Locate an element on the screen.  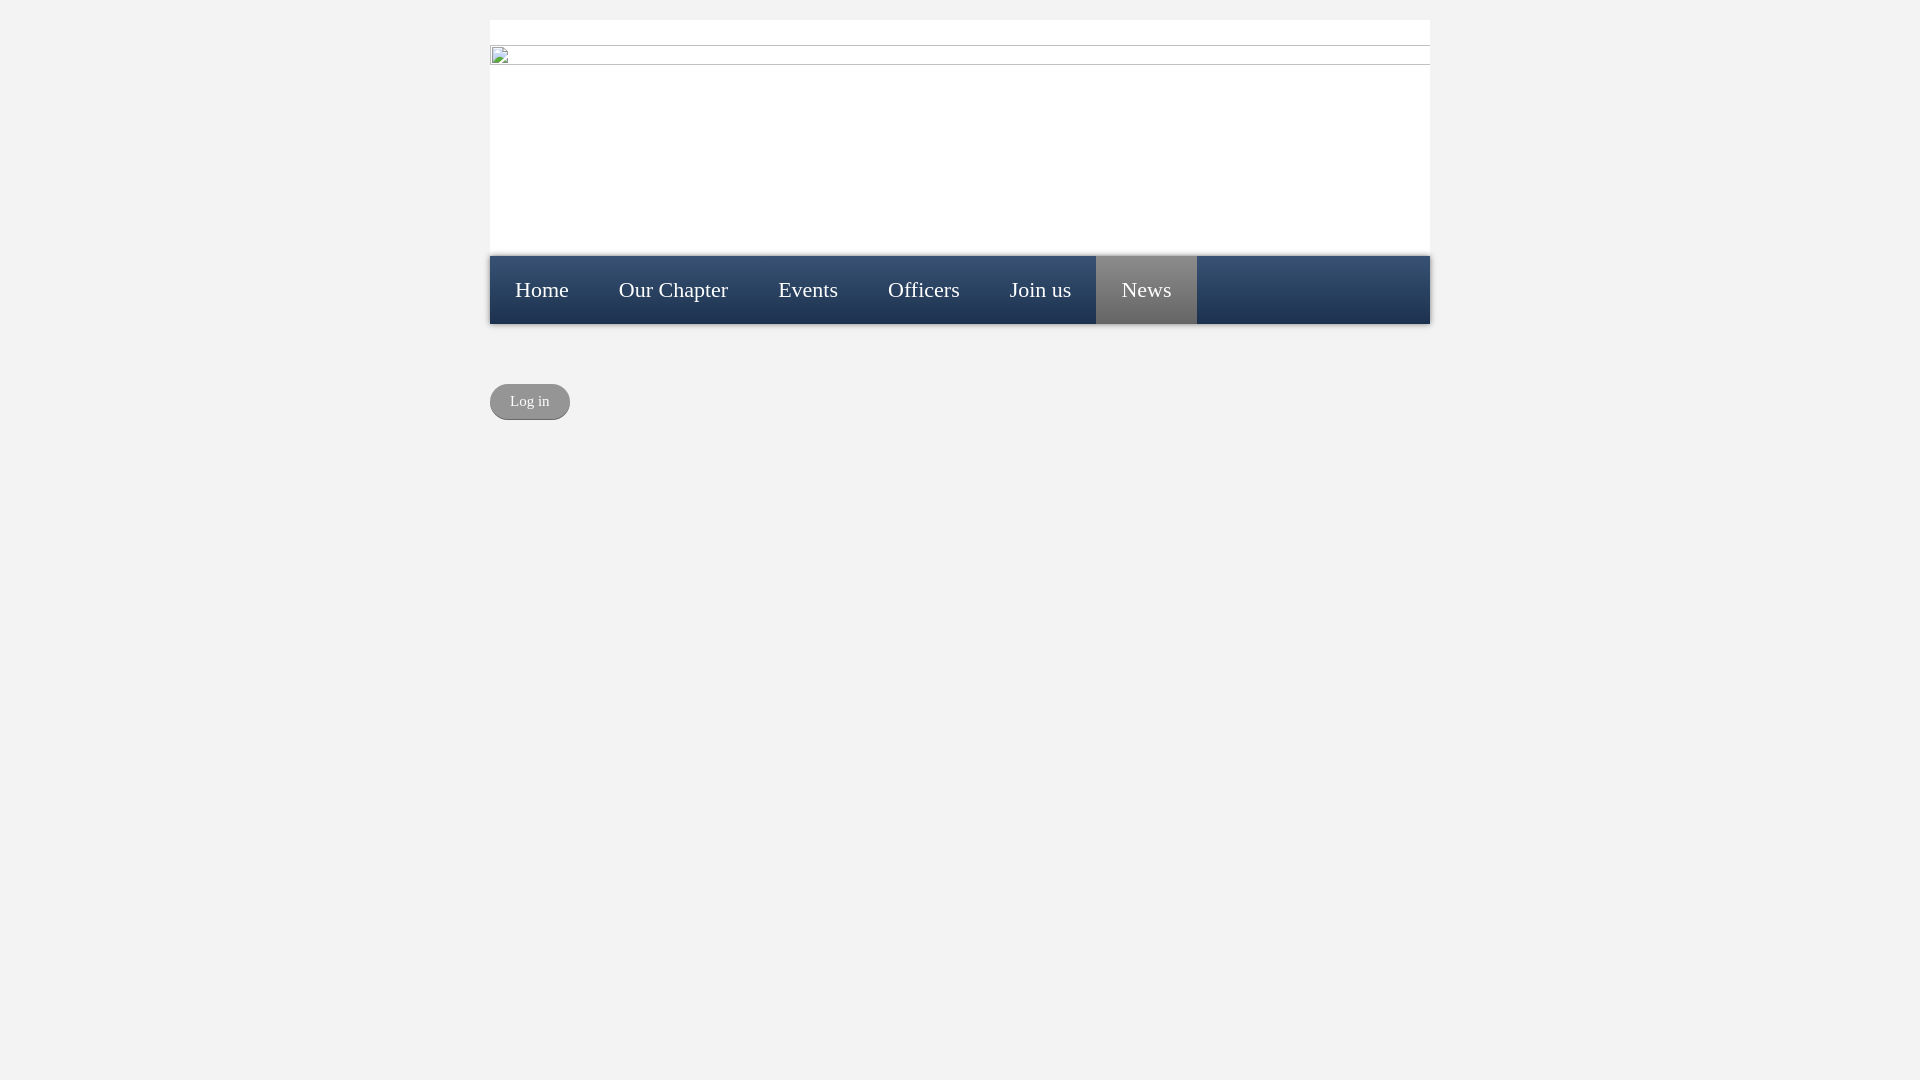
Home is located at coordinates (541, 290).